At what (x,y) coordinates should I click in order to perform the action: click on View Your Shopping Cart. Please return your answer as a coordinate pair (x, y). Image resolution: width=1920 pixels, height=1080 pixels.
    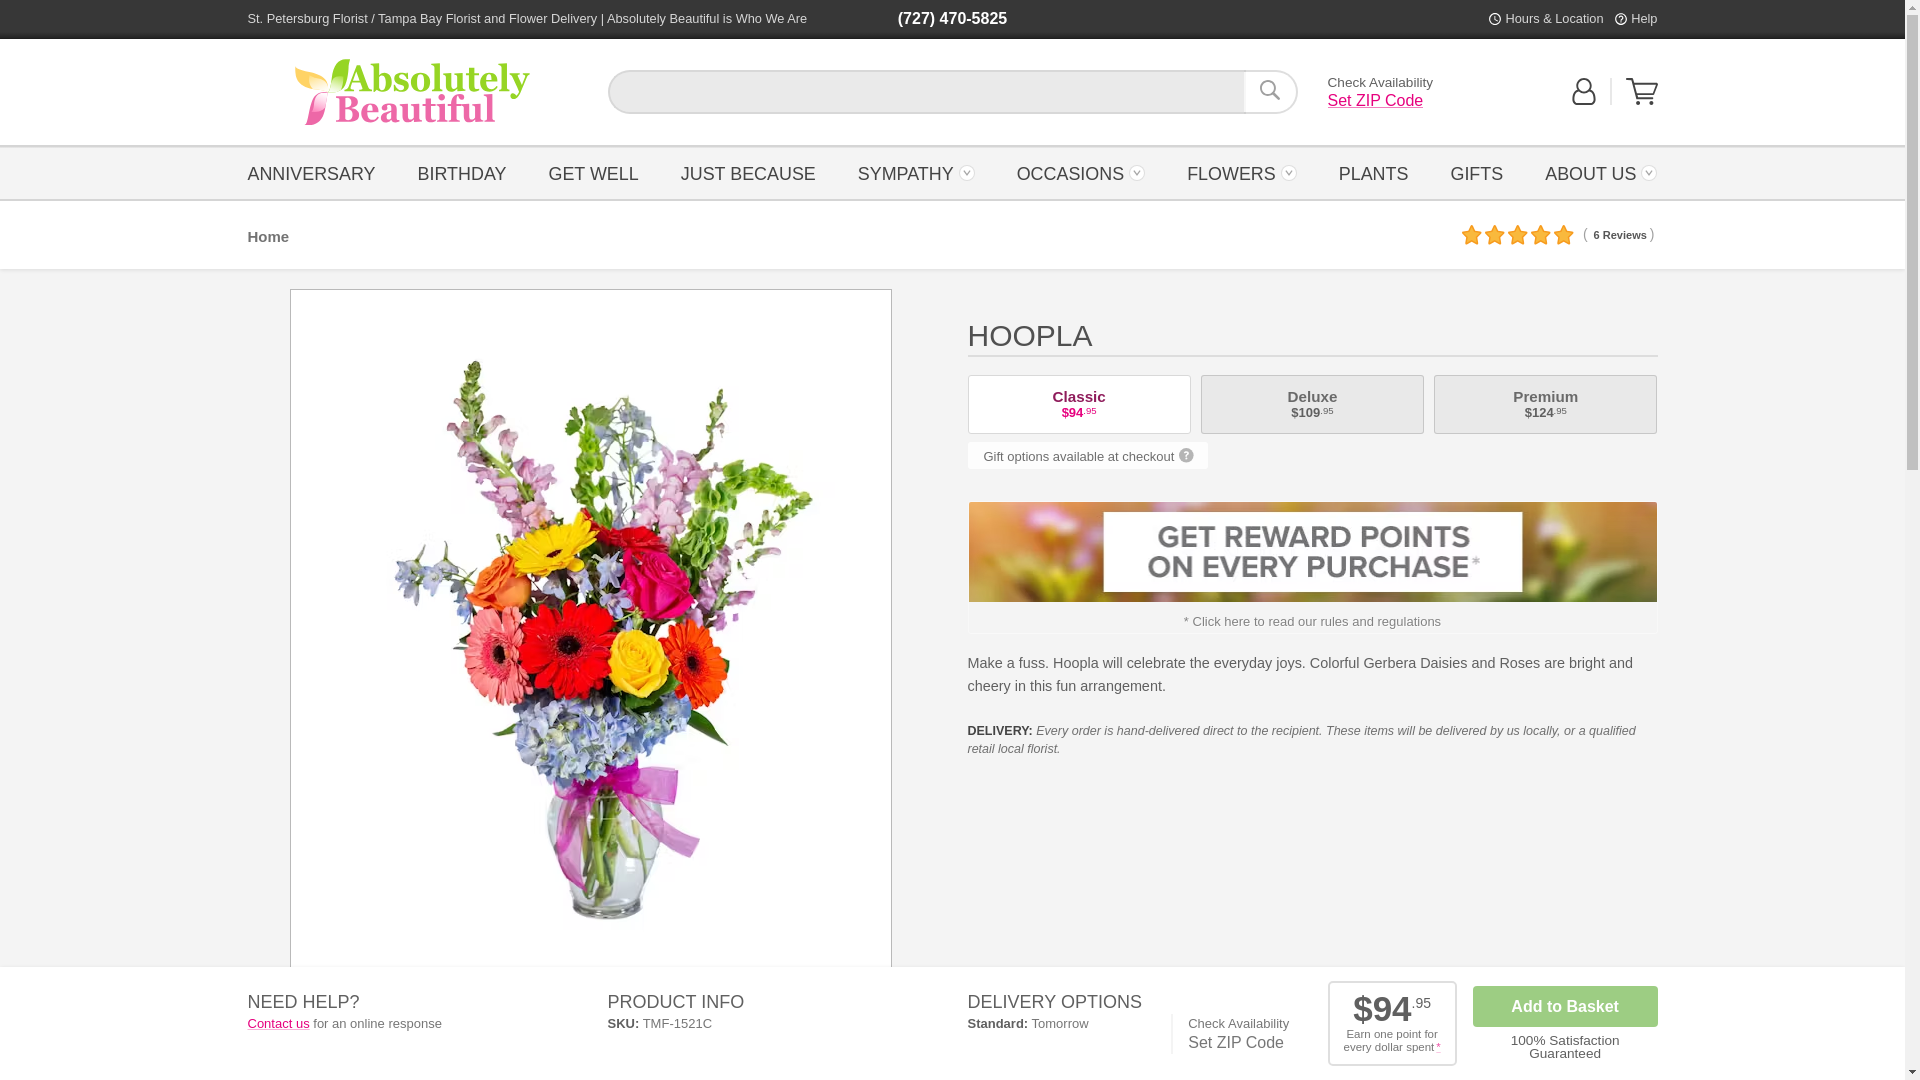
    Looking at the image, I should click on (748, 171).